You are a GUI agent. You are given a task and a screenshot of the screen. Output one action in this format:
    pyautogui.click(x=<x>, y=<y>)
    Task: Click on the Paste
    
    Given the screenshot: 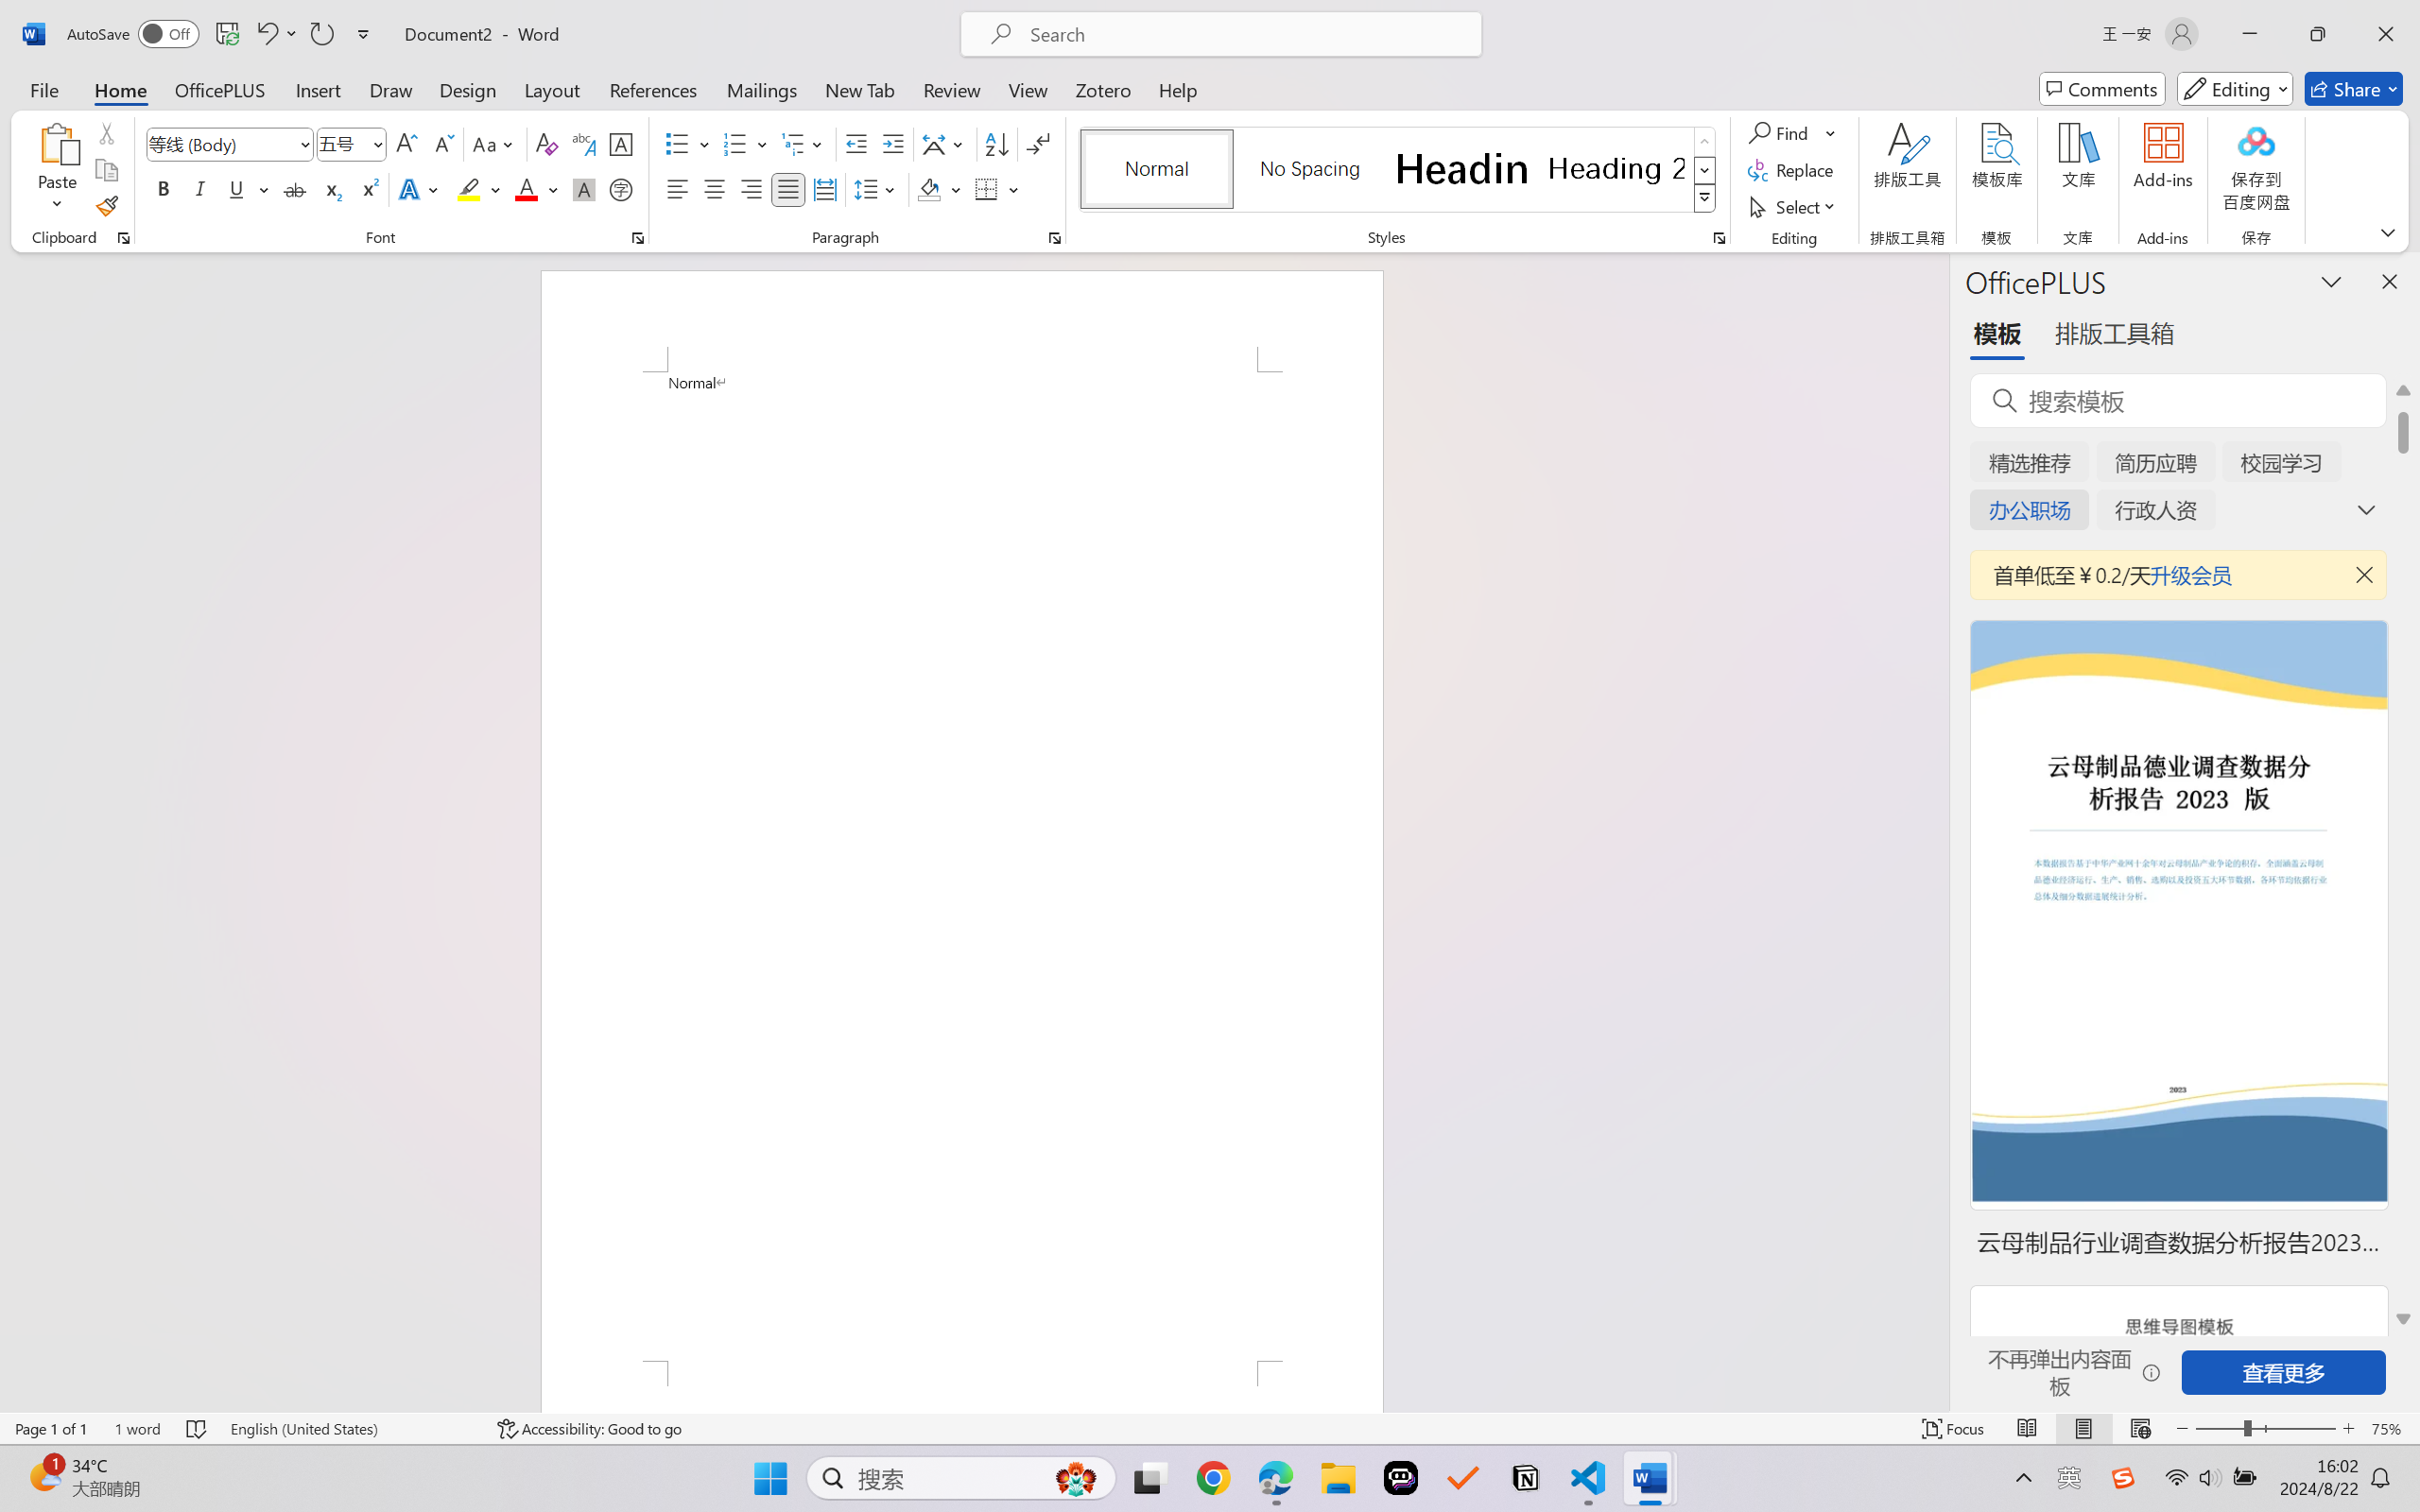 What is the action you would take?
    pyautogui.click(x=58, y=143)
    